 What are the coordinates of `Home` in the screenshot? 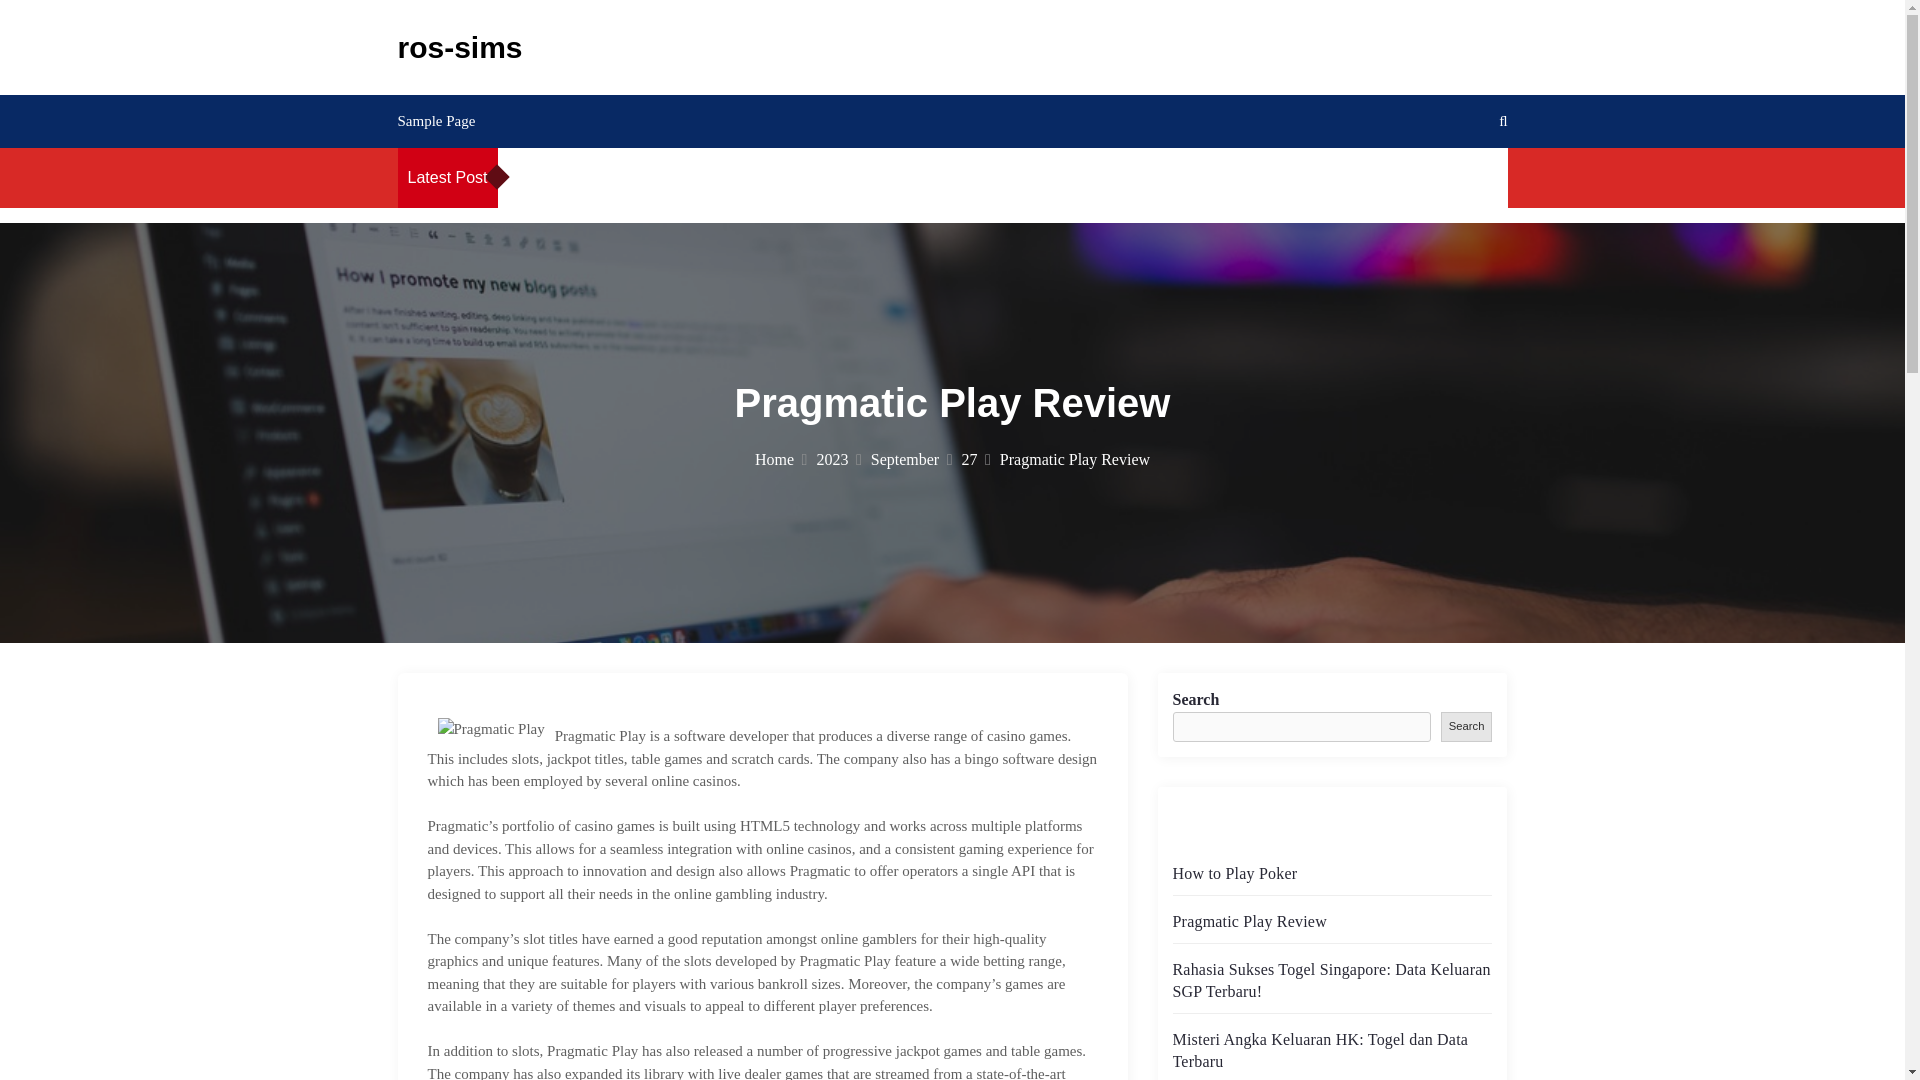 It's located at (780, 459).